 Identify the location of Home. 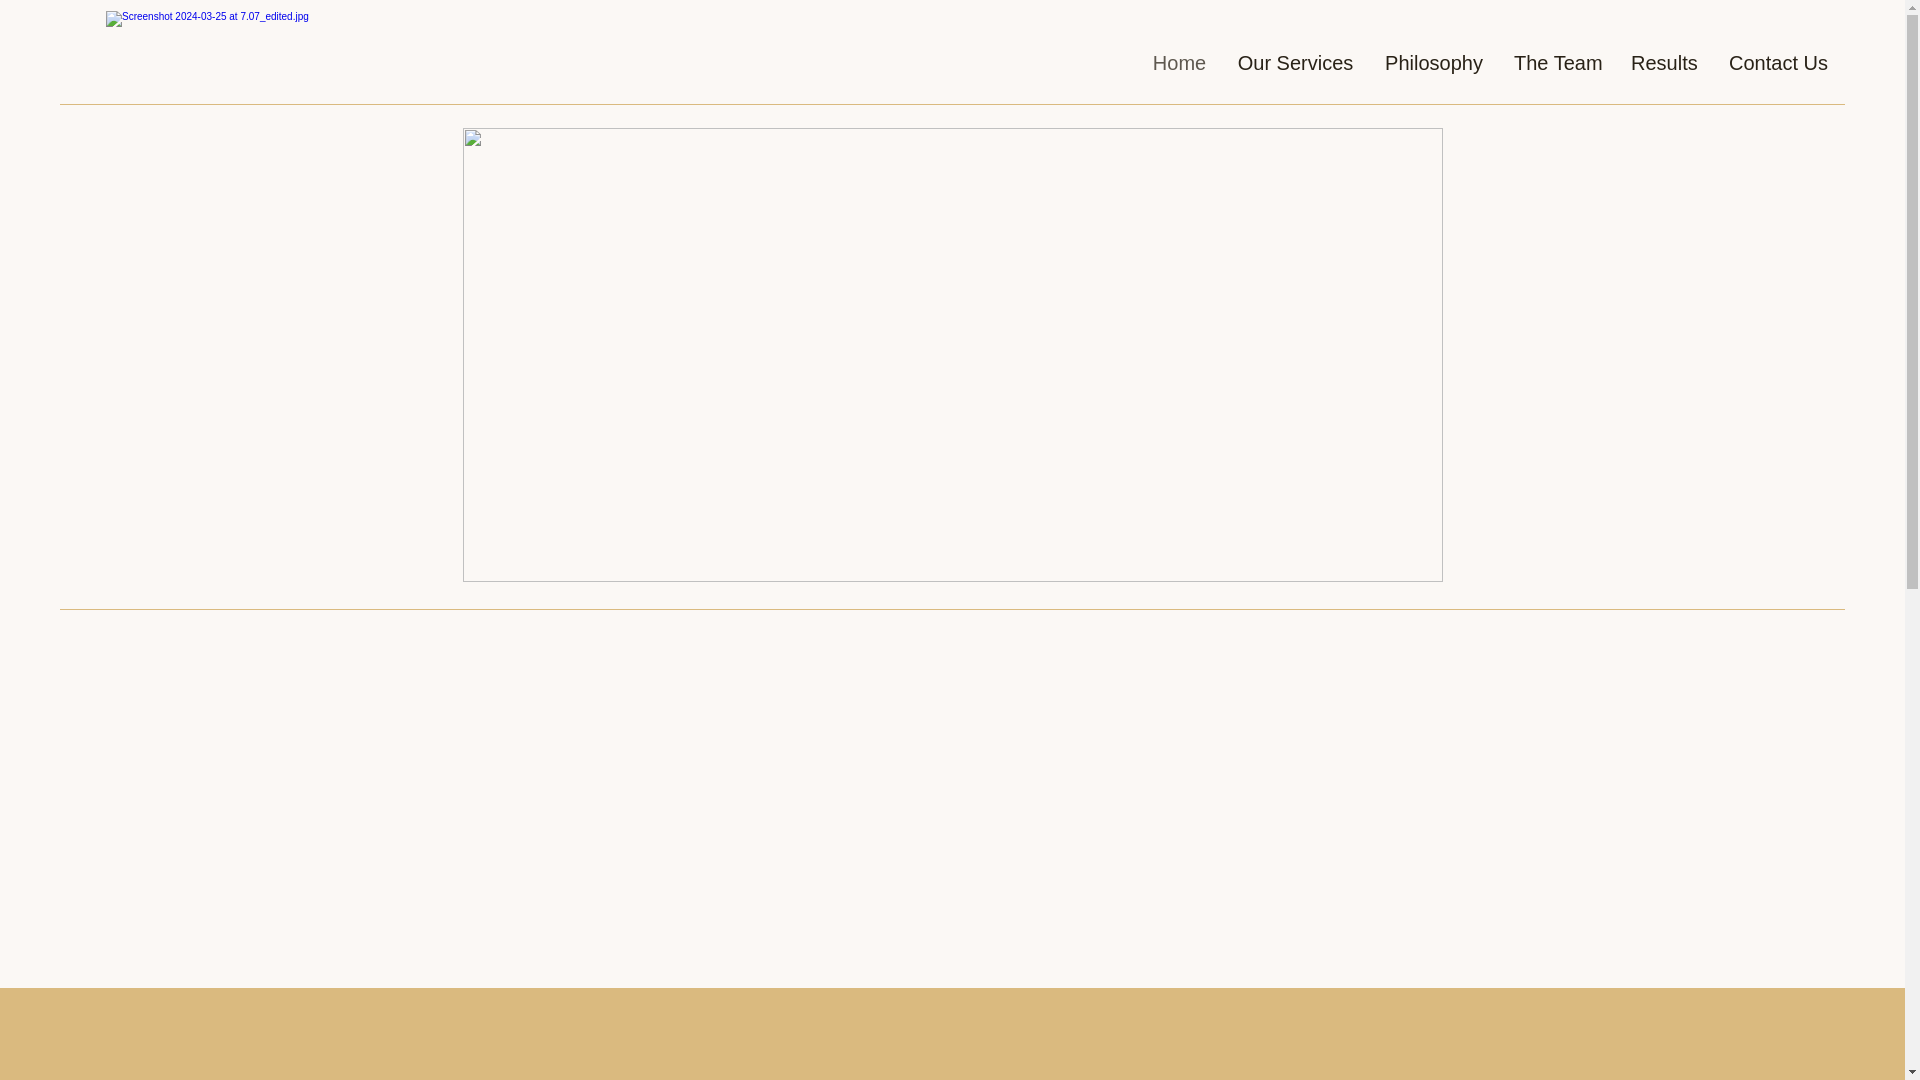
(1178, 63).